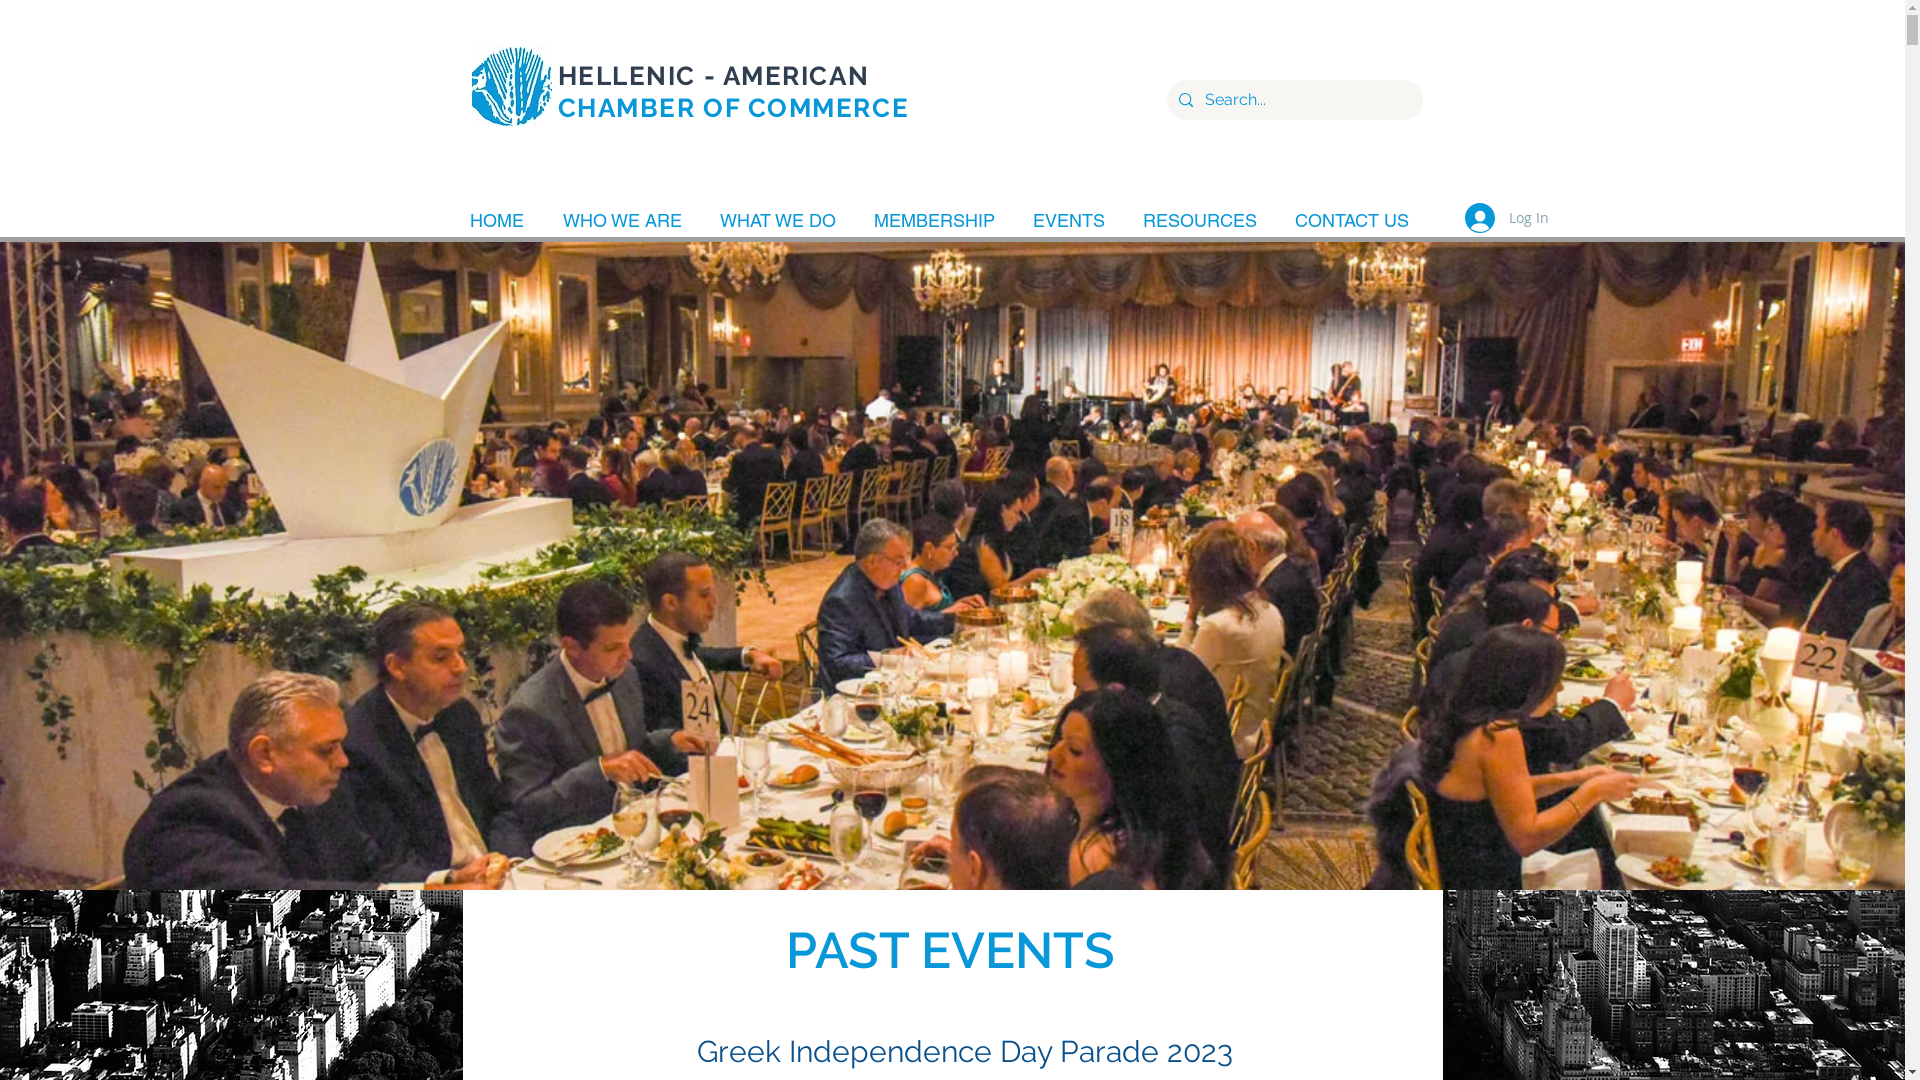  Describe the element at coordinates (714, 76) in the screenshot. I see `HELLENIC - AMERICAN` at that location.